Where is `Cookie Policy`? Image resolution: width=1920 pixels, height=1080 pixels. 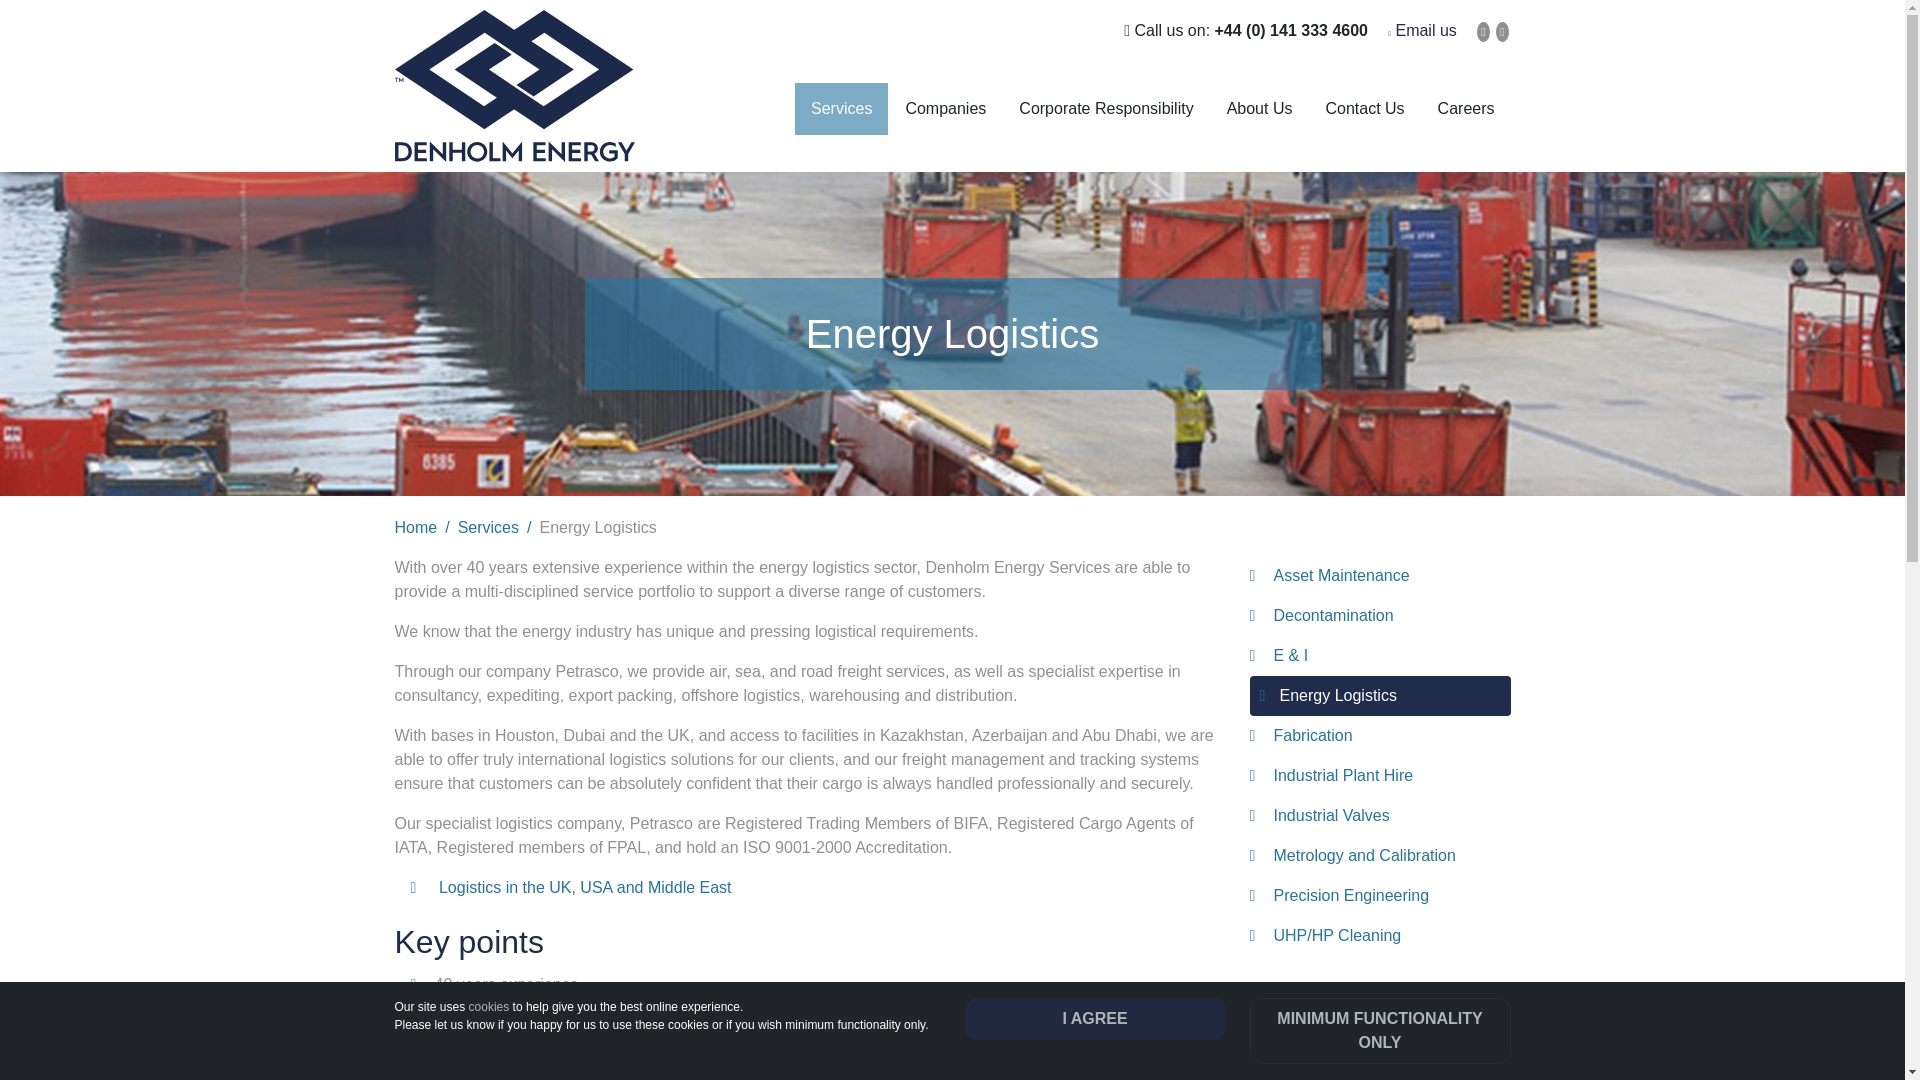
Cookie Policy is located at coordinates (489, 1007).